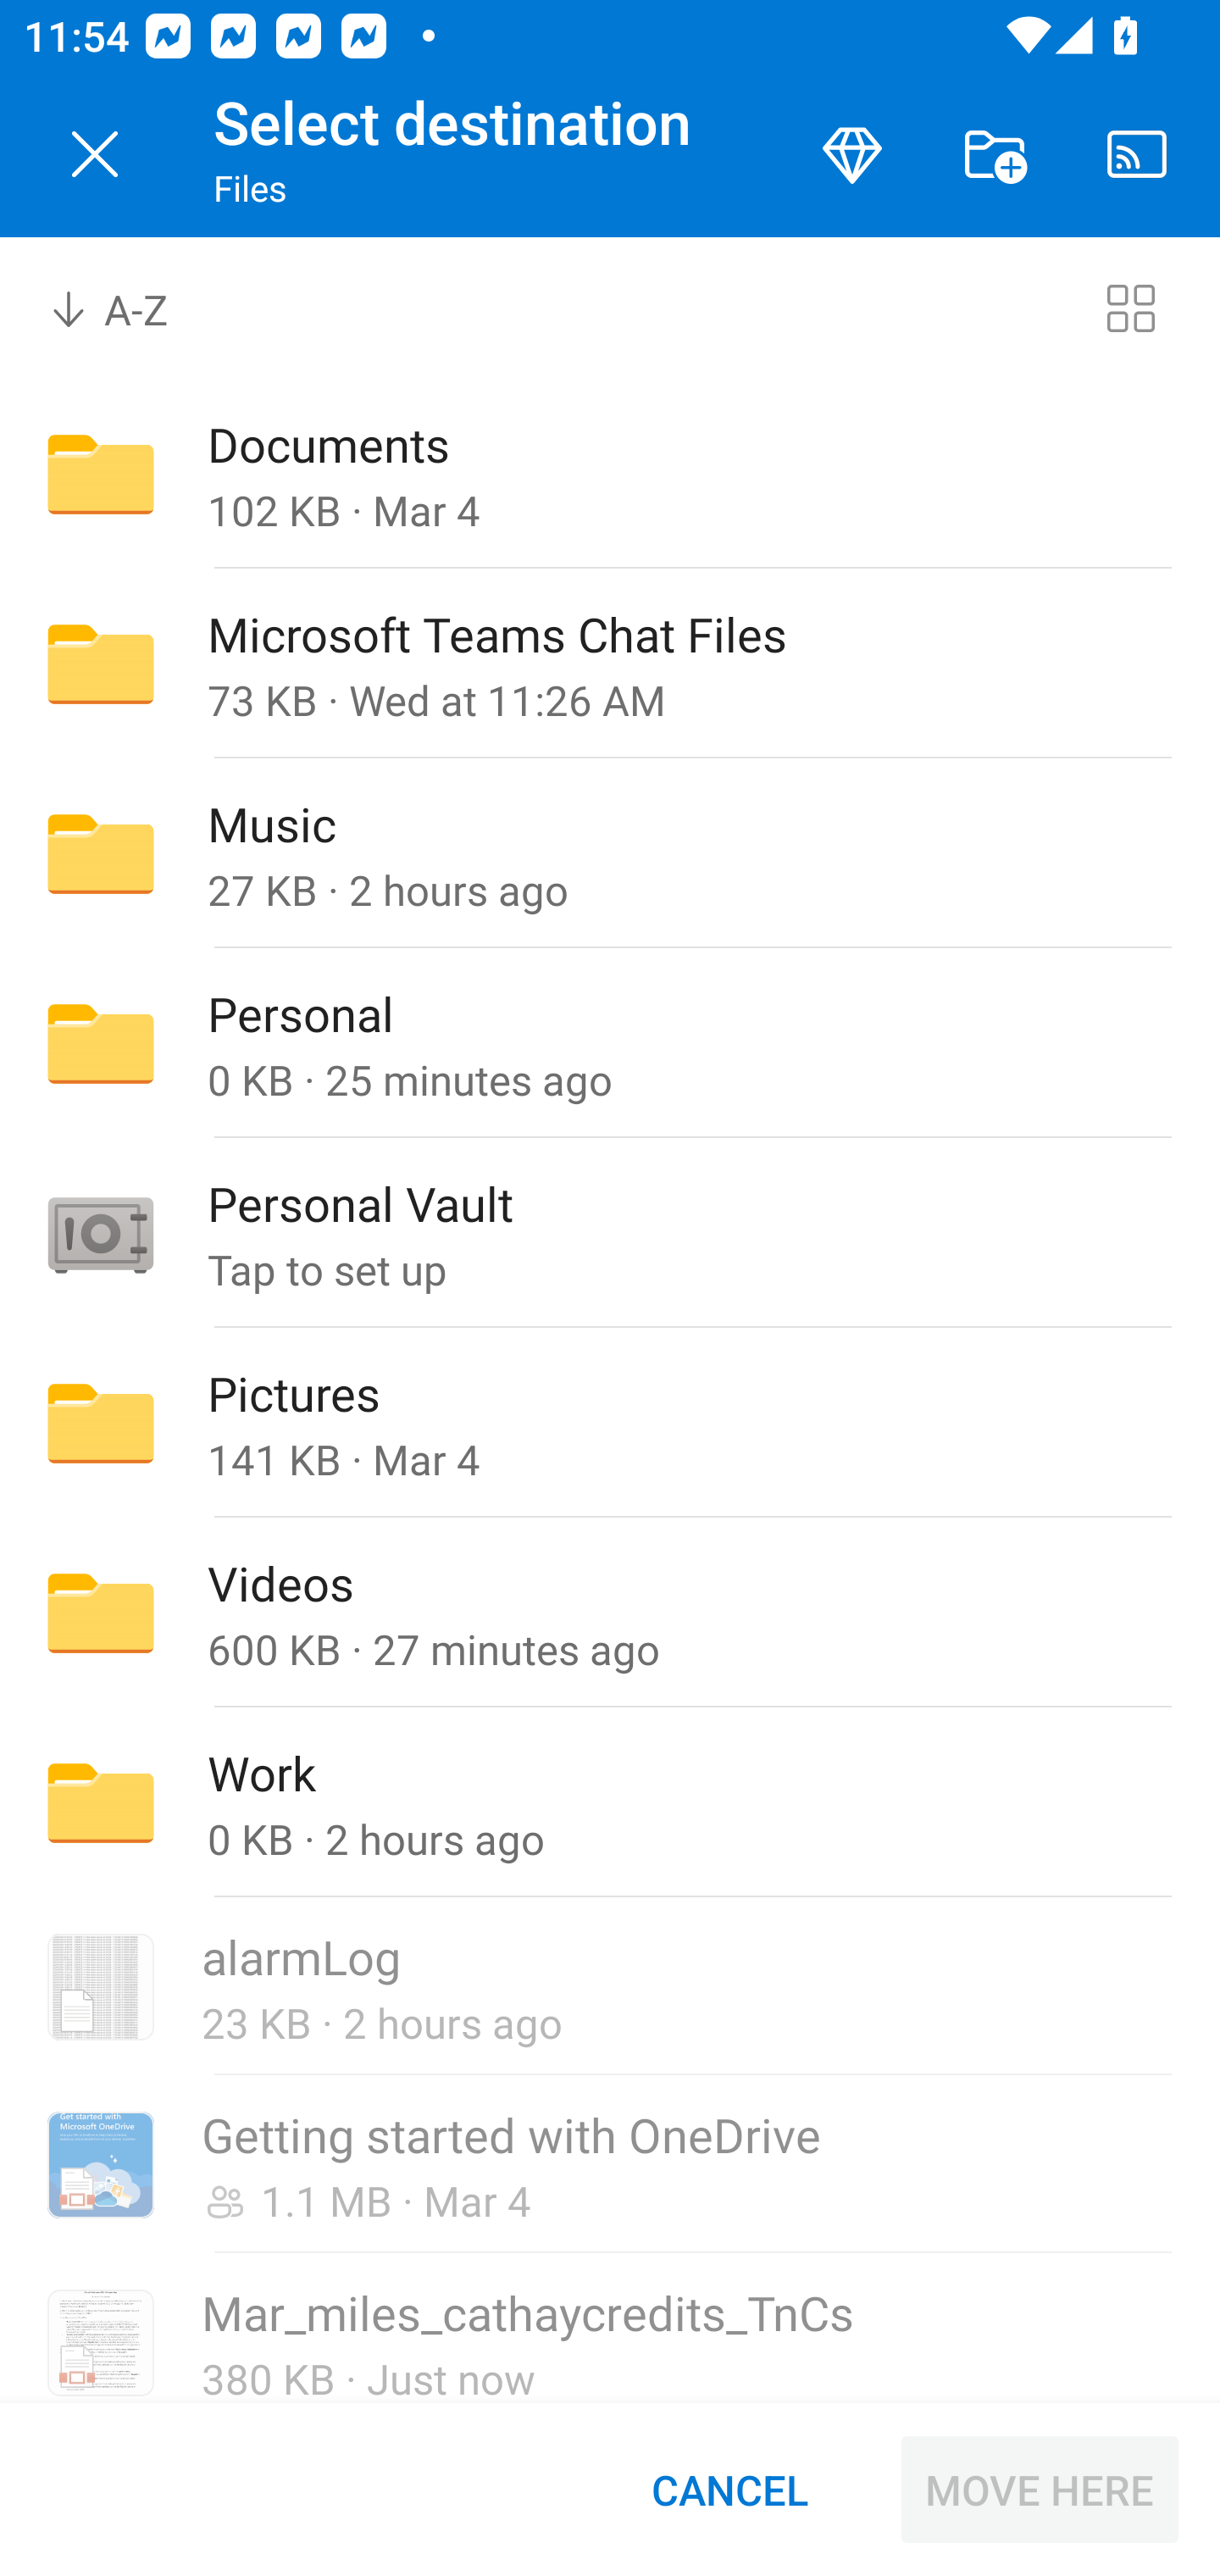 The image size is (1220, 2576). I want to click on Folder Music 27 KB · 2 hours ago, so click(610, 853).